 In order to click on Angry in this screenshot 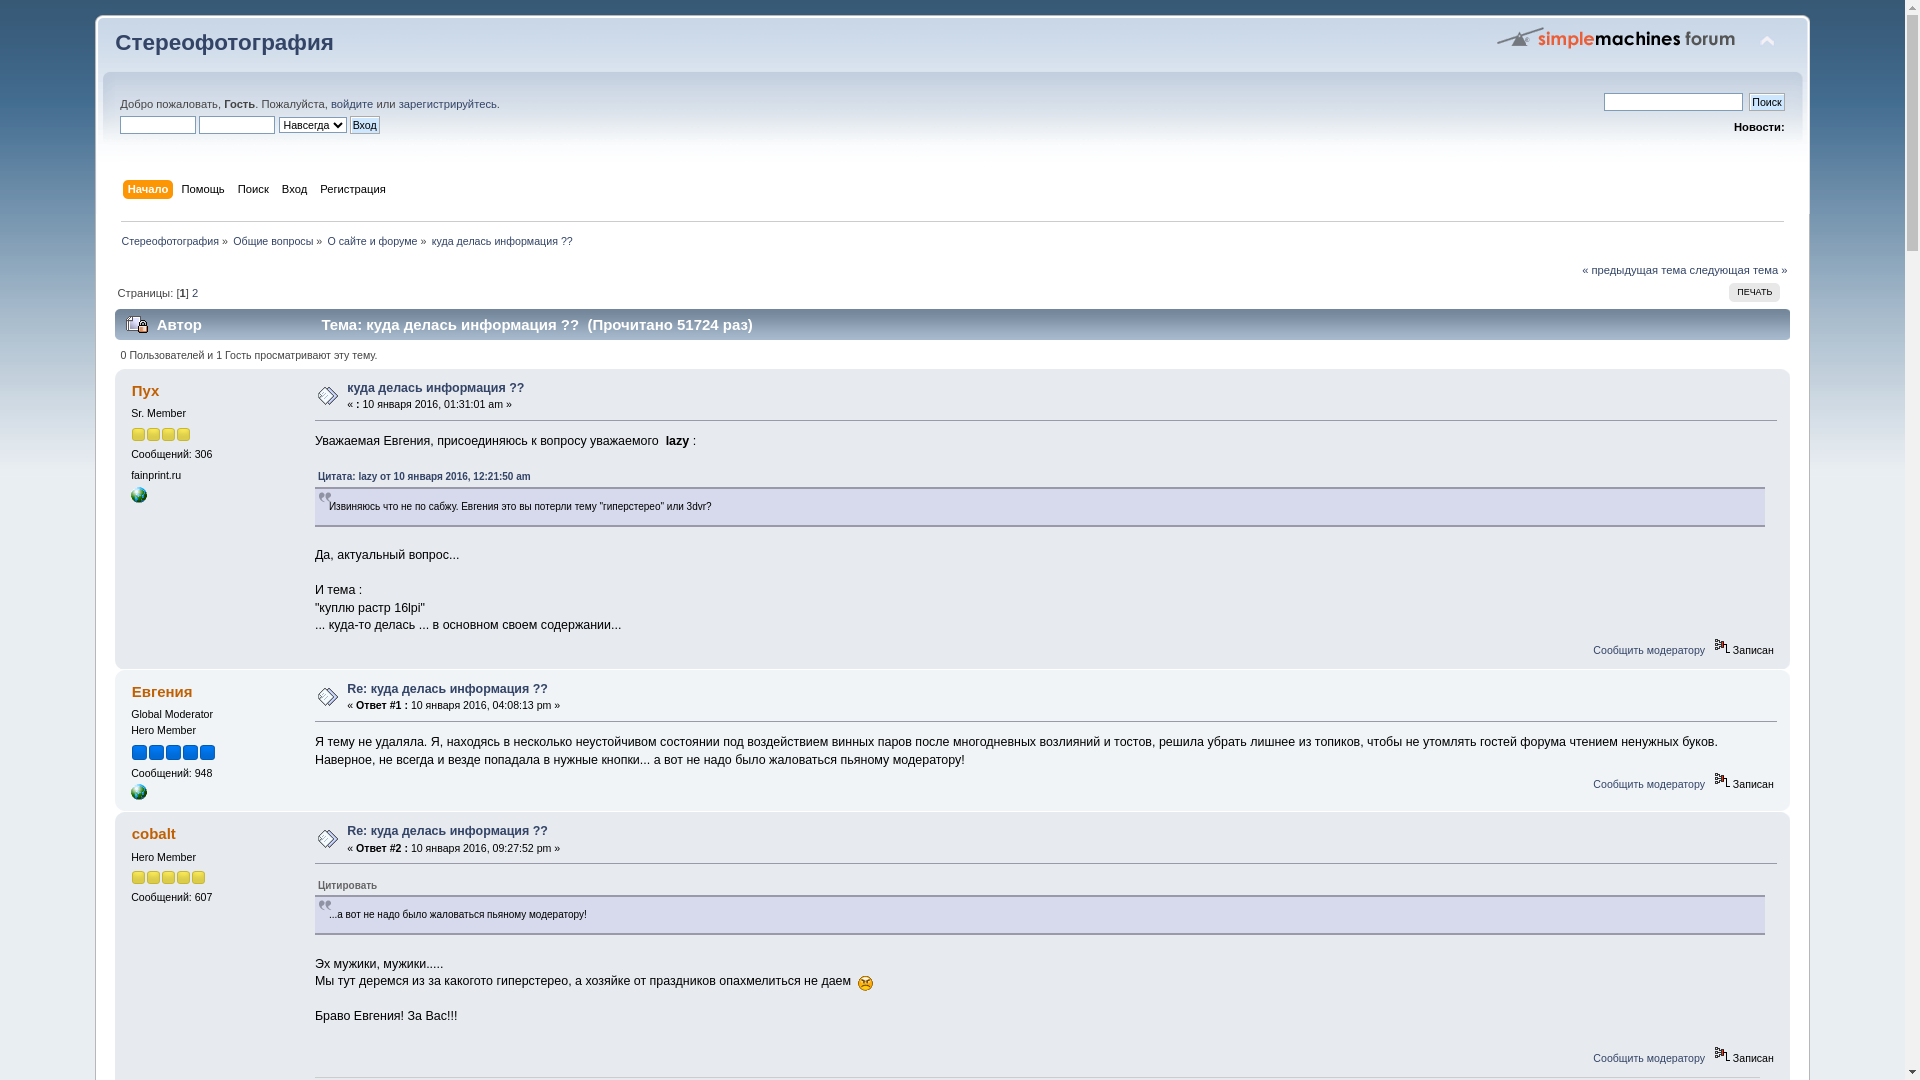, I will do `click(866, 984)`.